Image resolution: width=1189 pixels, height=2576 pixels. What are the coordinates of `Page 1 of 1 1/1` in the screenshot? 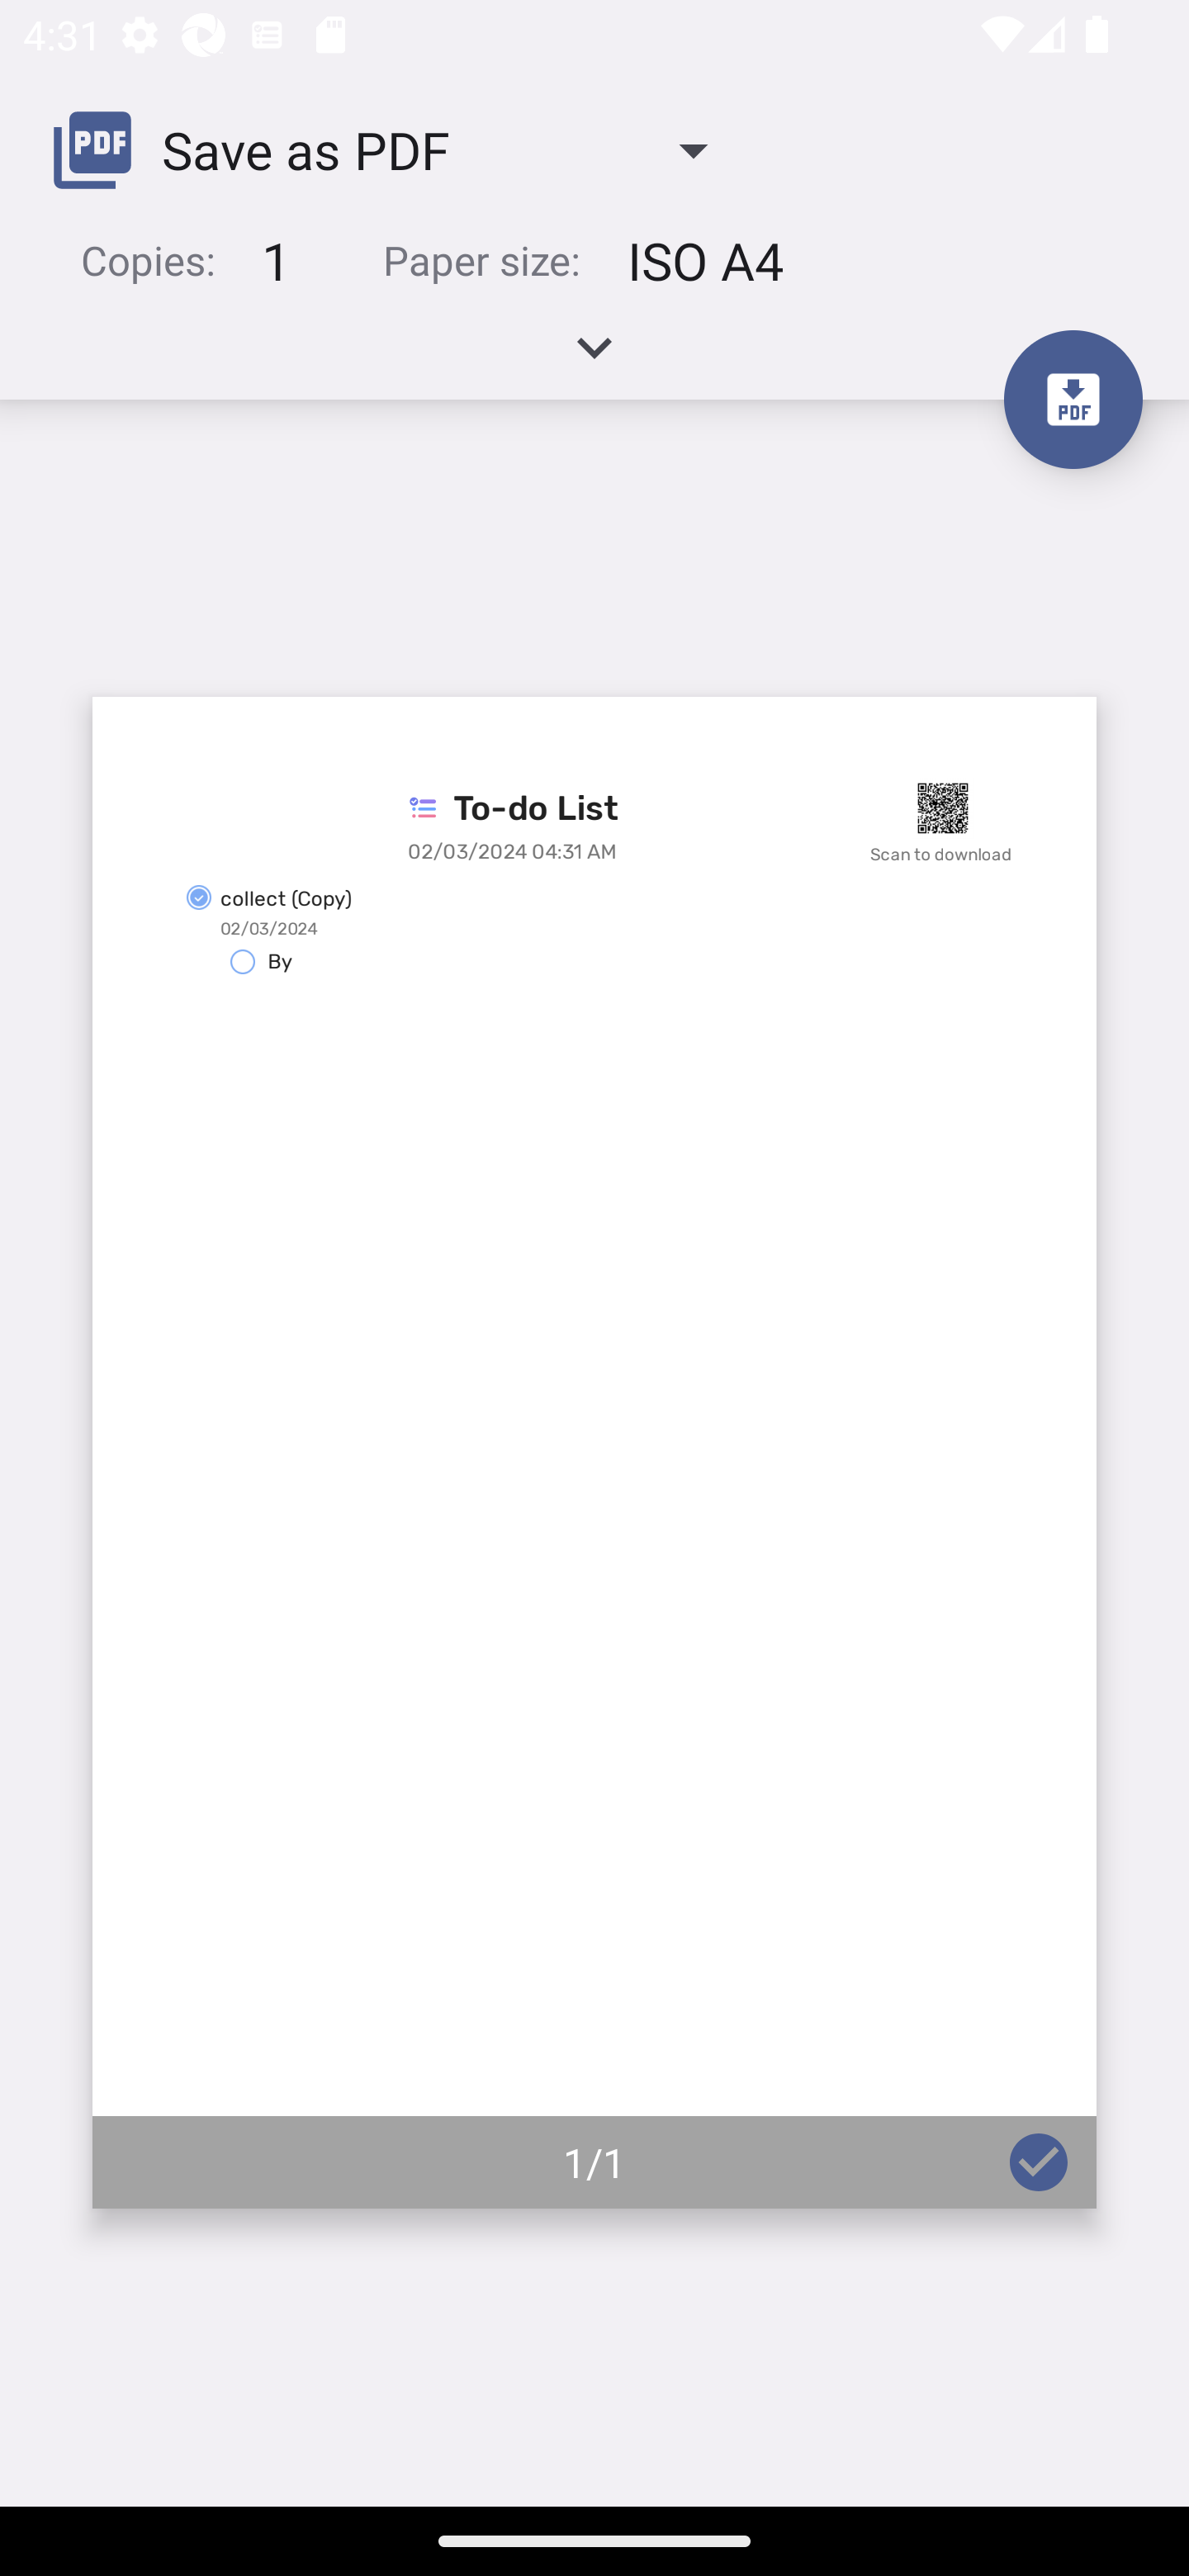 It's located at (594, 1452).